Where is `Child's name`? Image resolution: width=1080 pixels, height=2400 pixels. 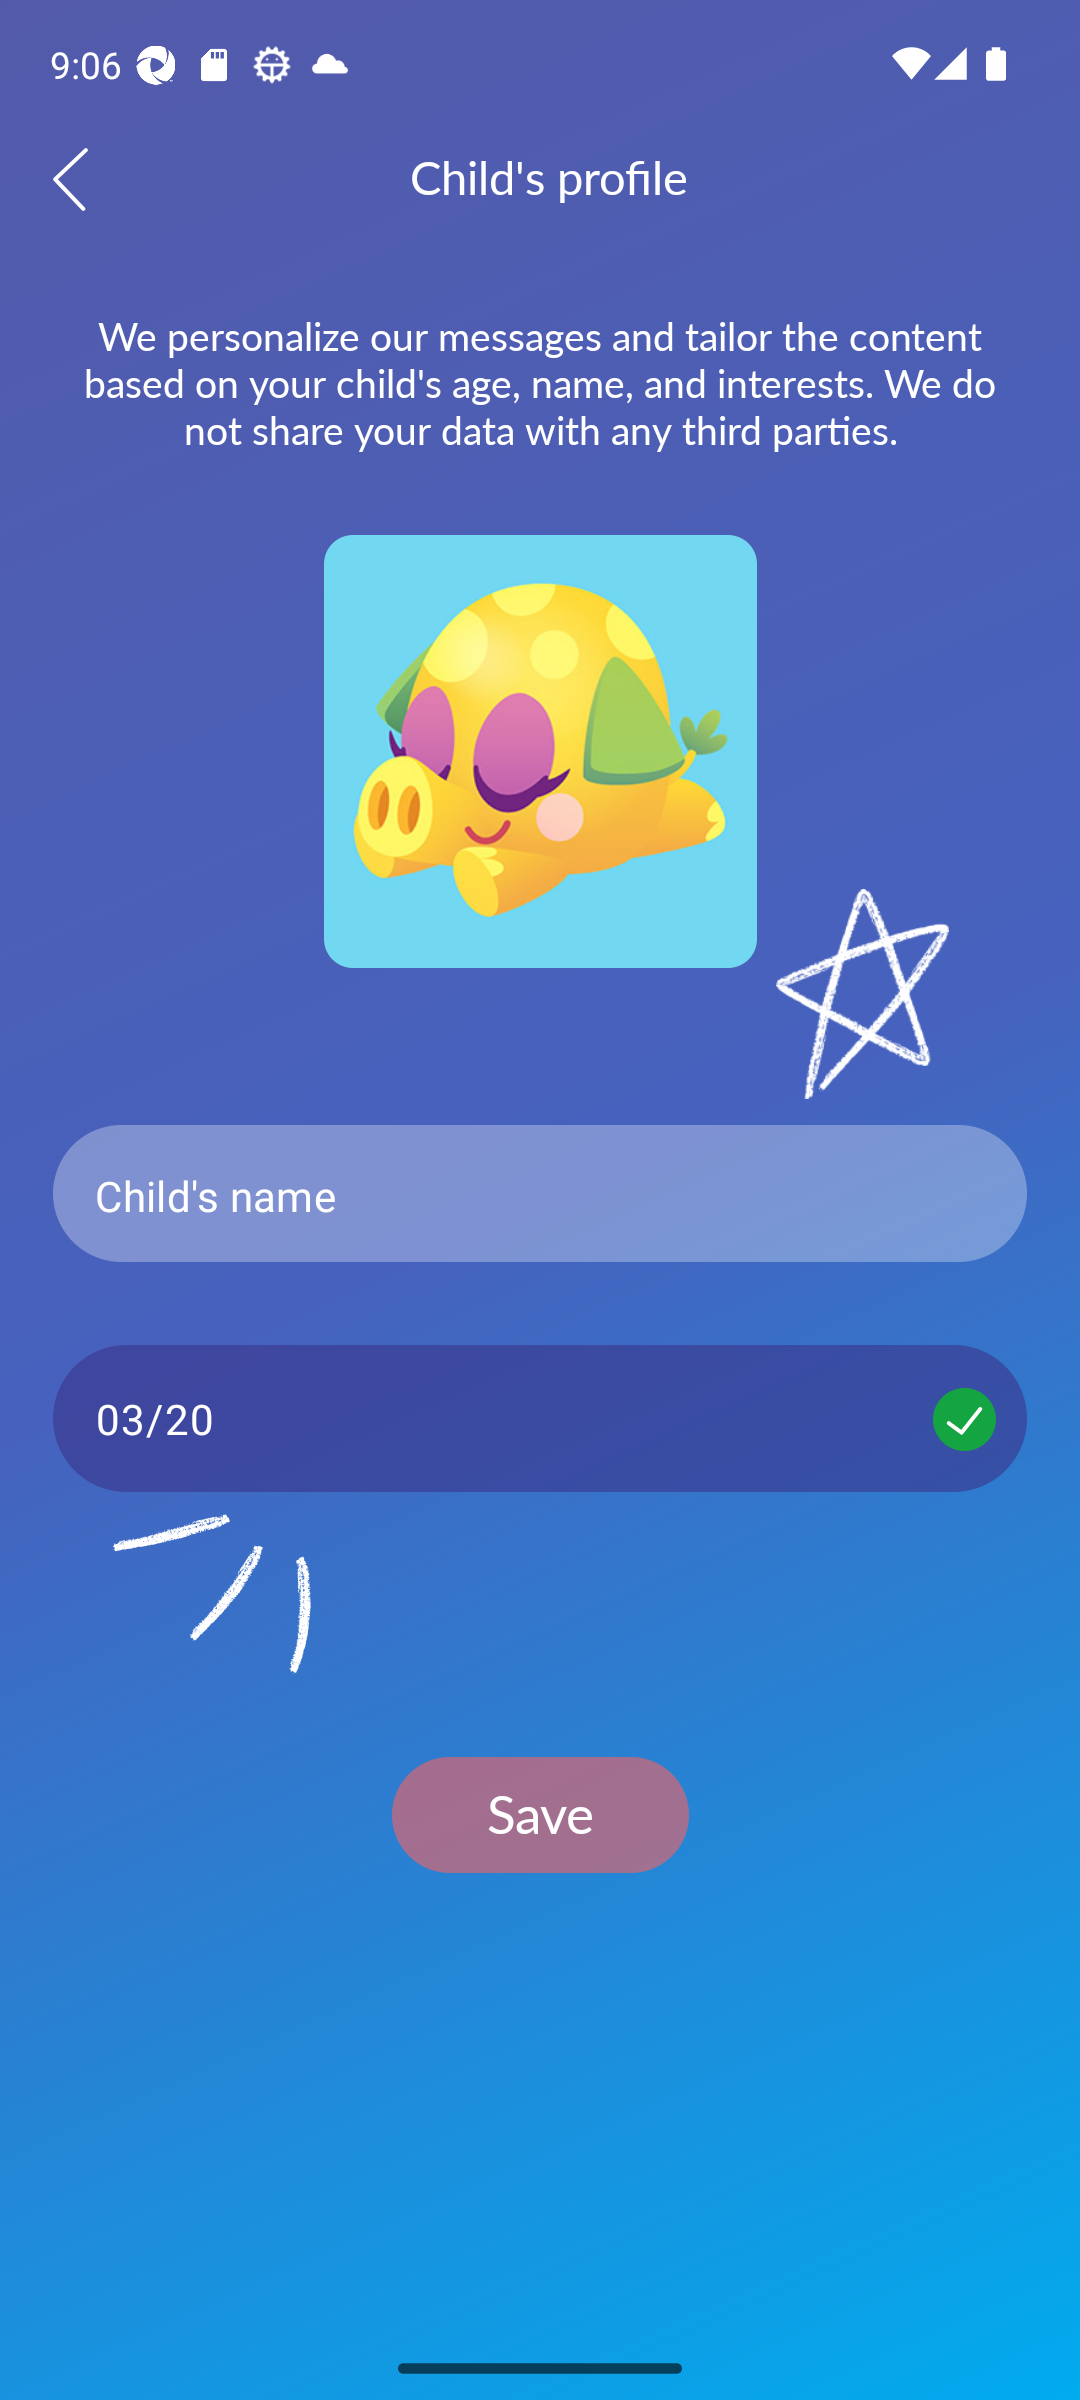
Child's name is located at coordinates (540, 1194).